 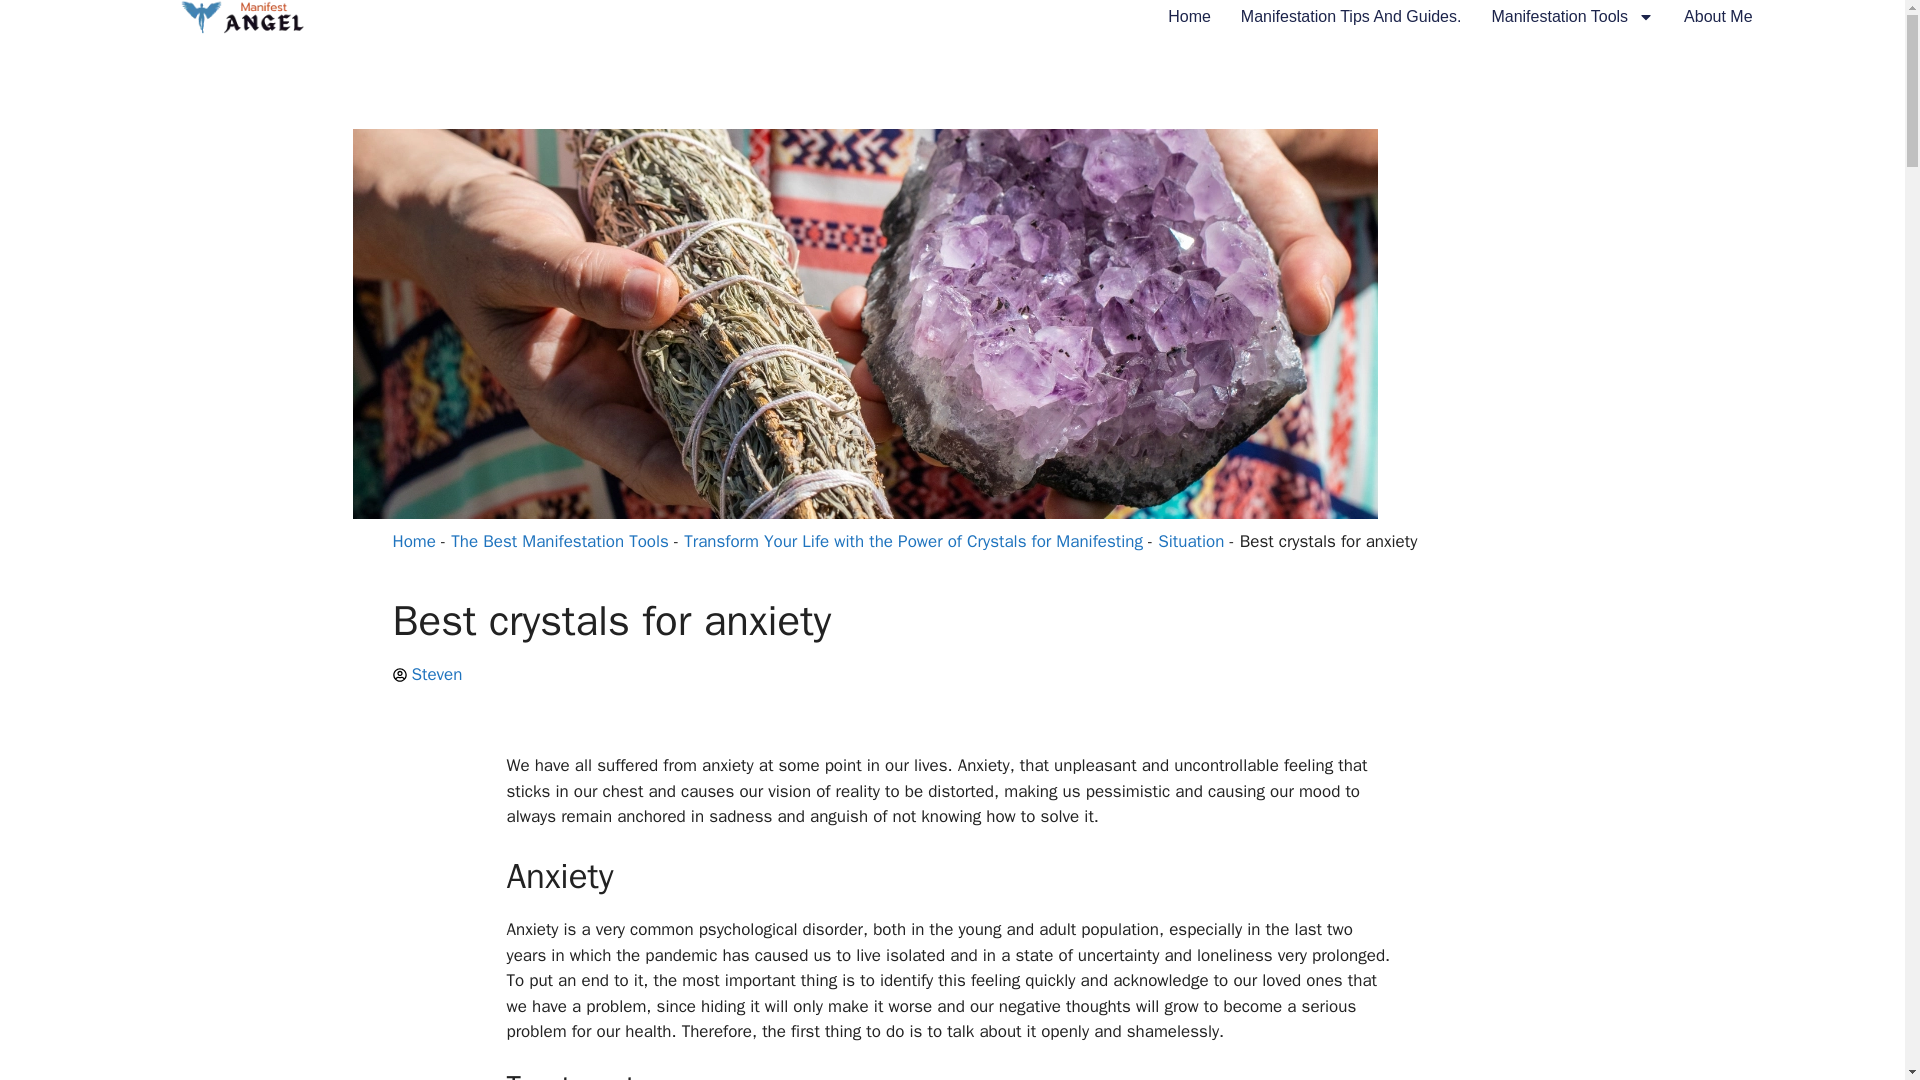 What do you see at coordinates (1189, 17) in the screenshot?
I see `Home` at bounding box center [1189, 17].